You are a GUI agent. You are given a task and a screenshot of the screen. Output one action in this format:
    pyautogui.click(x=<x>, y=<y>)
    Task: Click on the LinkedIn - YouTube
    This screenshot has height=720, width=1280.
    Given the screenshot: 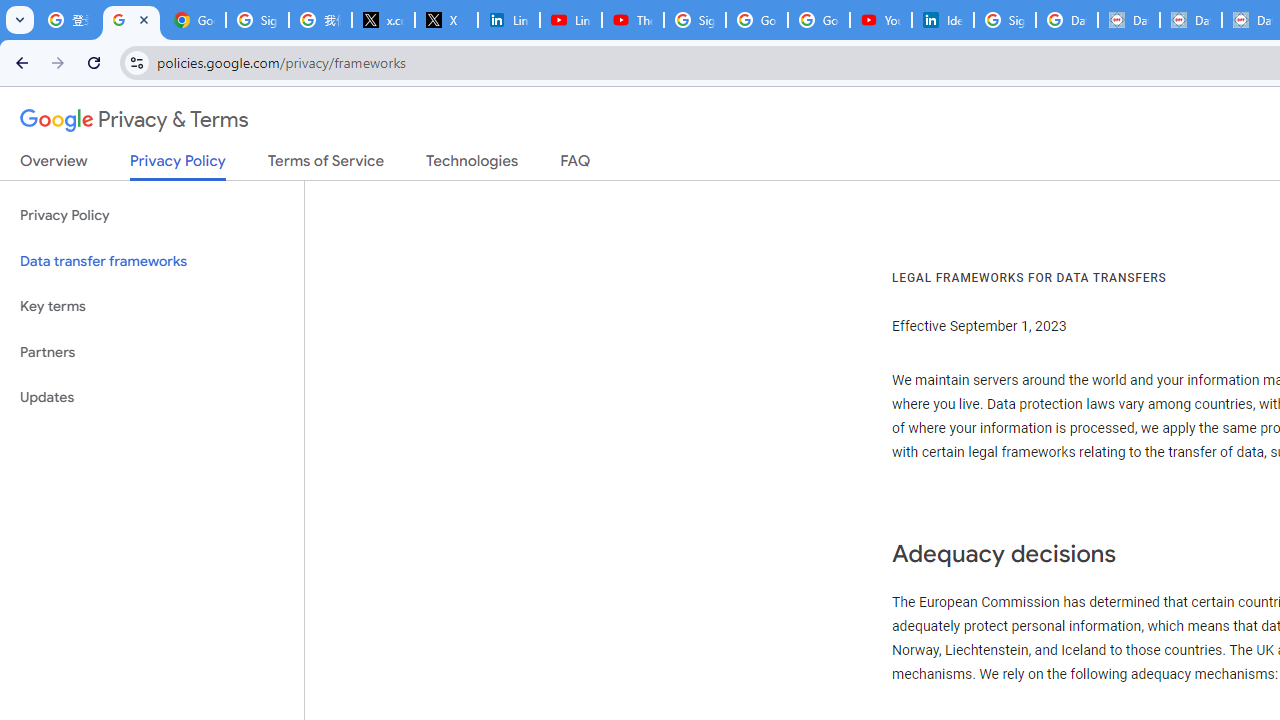 What is the action you would take?
    pyautogui.click(x=570, y=20)
    